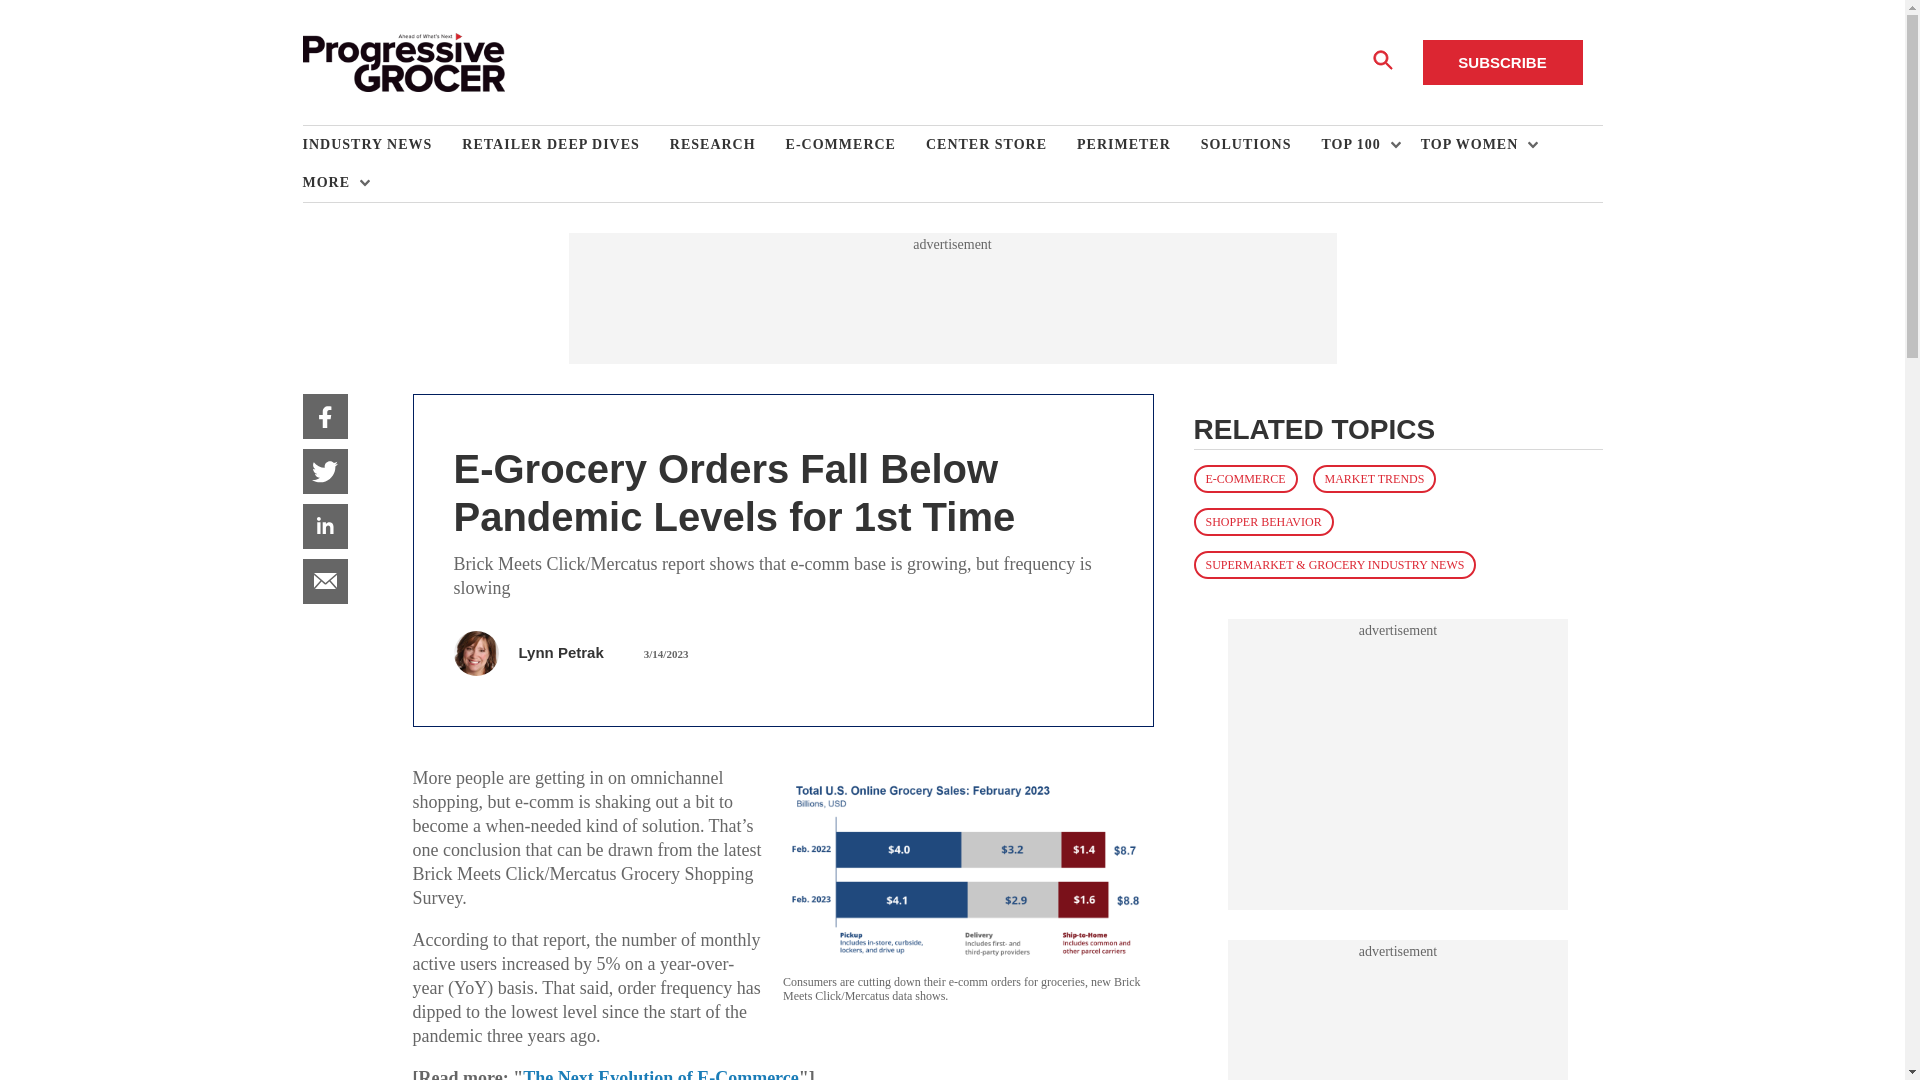  I want to click on TOP WOMEN, so click(1474, 145).